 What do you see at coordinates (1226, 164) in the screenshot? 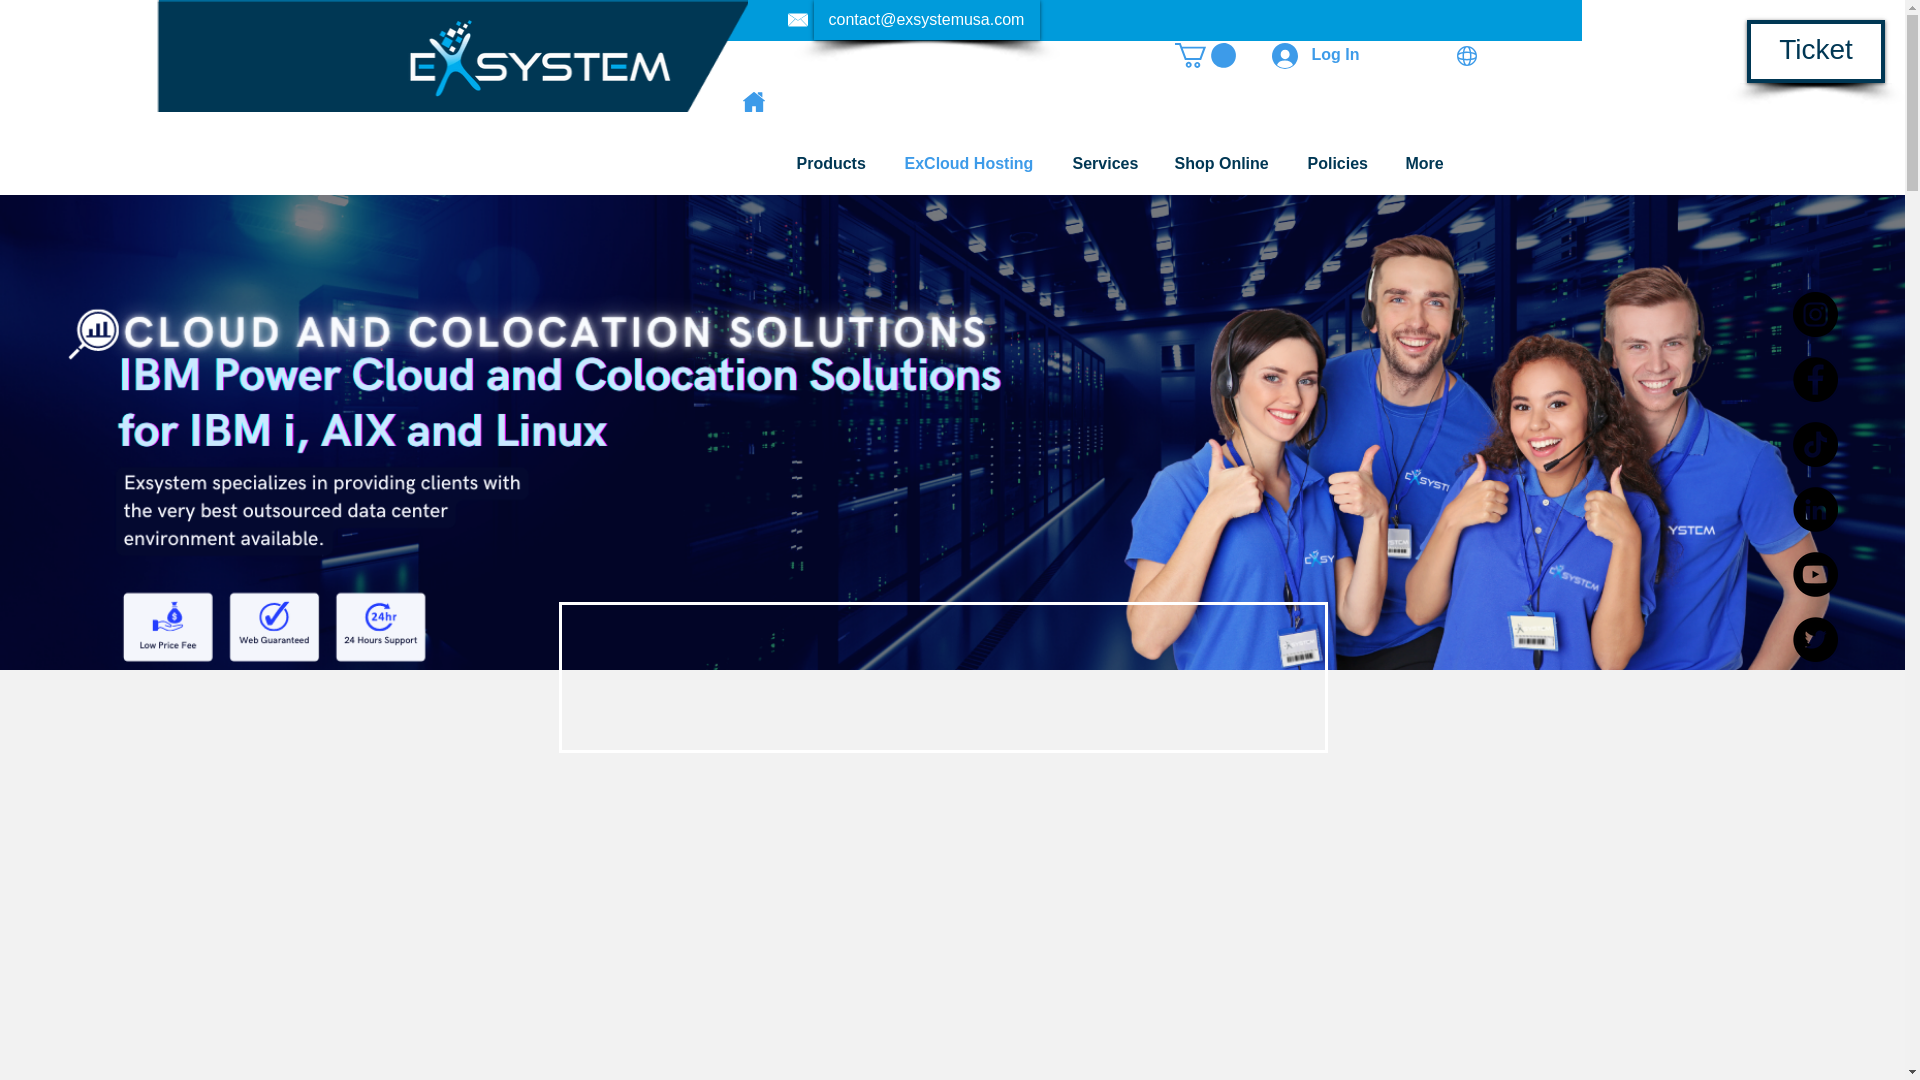
I see `Shop Online` at bounding box center [1226, 164].